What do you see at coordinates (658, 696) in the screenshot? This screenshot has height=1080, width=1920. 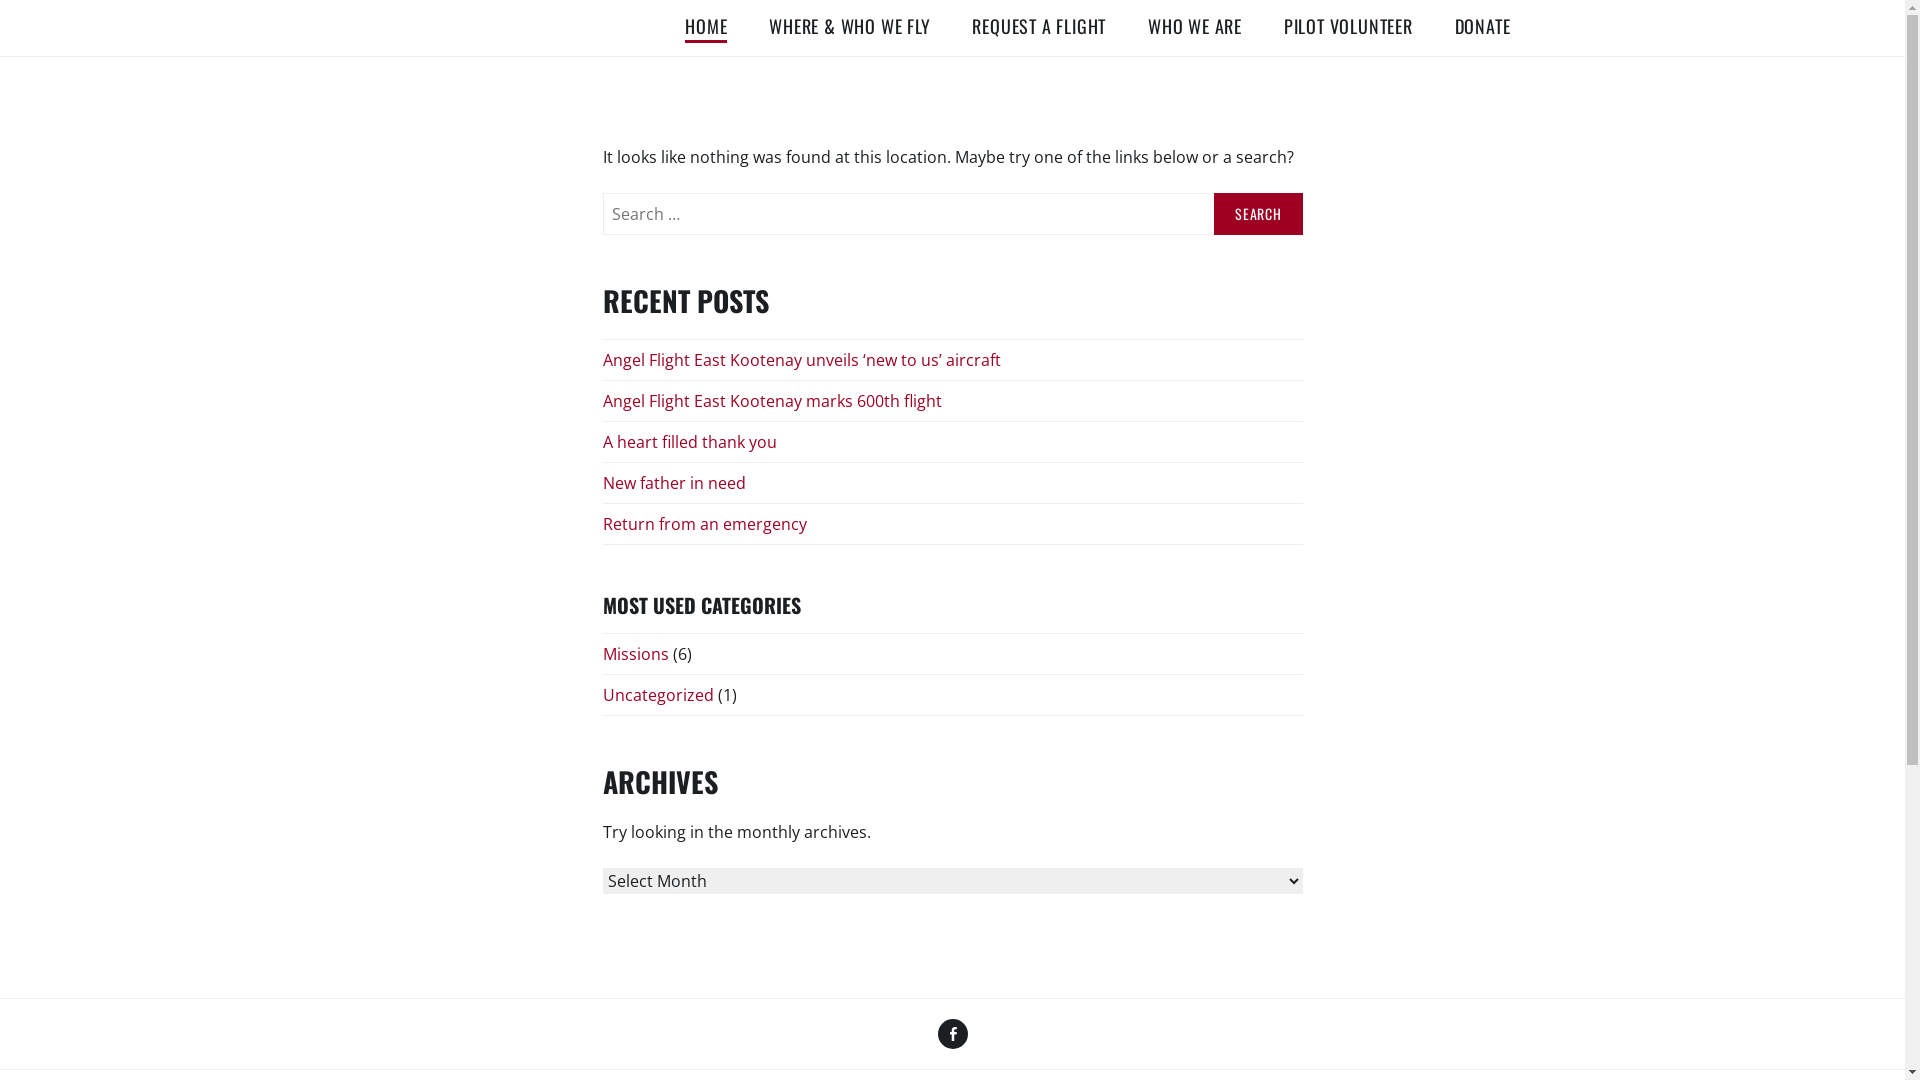 I see `Uncategorized` at bounding box center [658, 696].